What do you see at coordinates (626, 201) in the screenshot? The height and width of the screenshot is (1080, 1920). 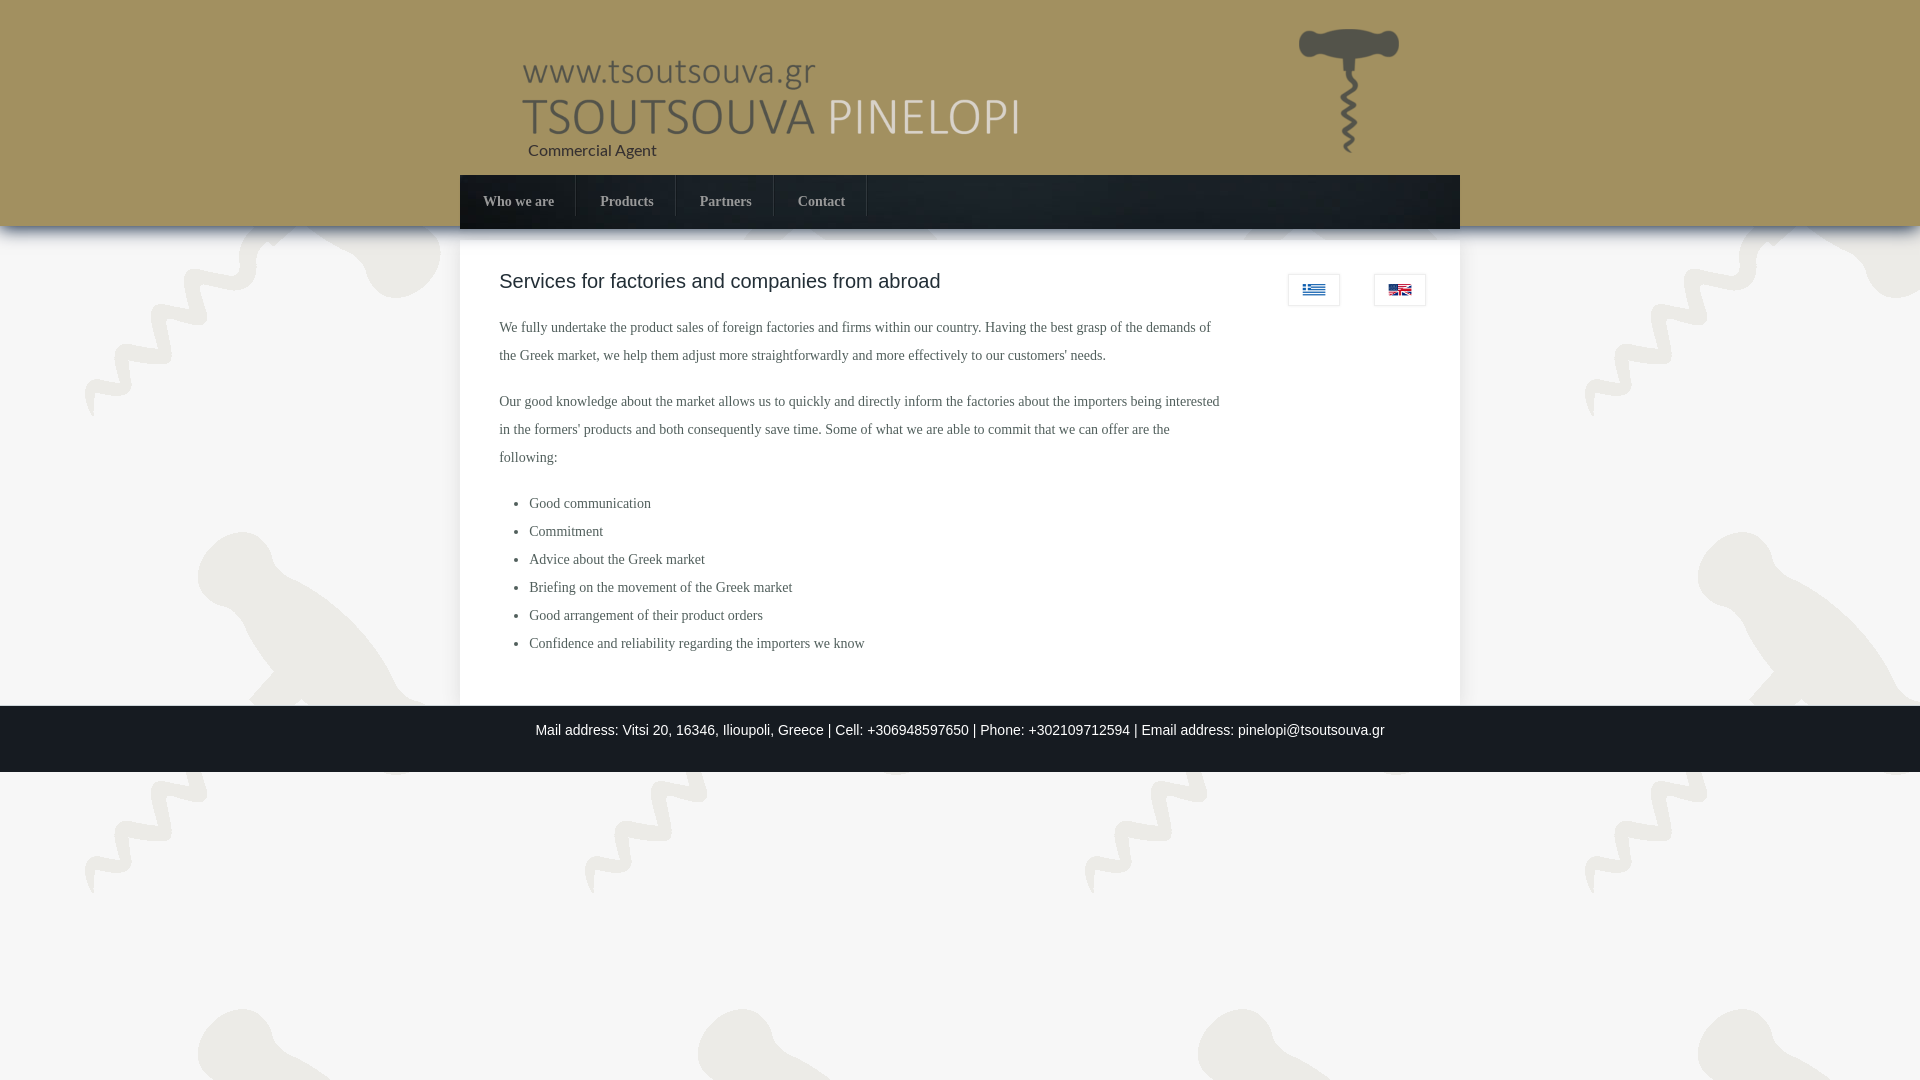 I see `Products` at bounding box center [626, 201].